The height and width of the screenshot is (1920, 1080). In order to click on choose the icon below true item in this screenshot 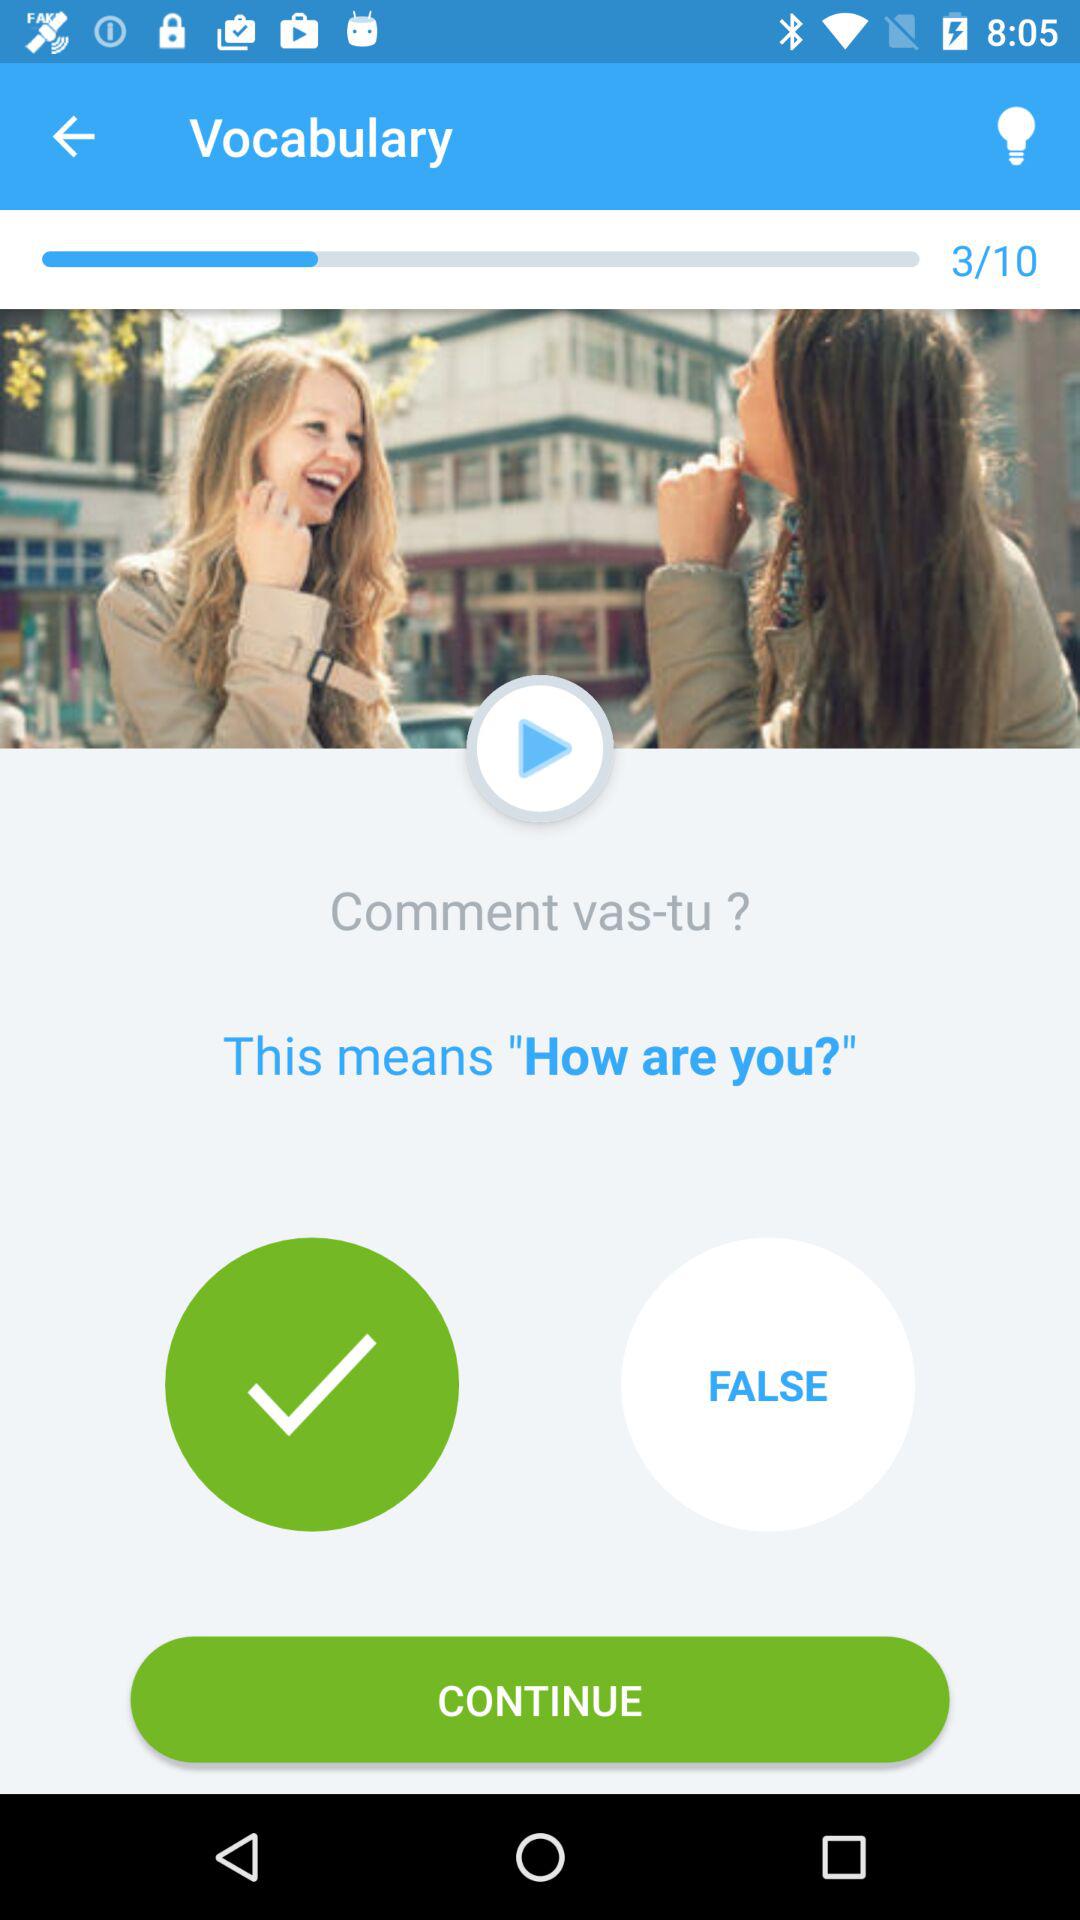, I will do `click(540, 1699)`.